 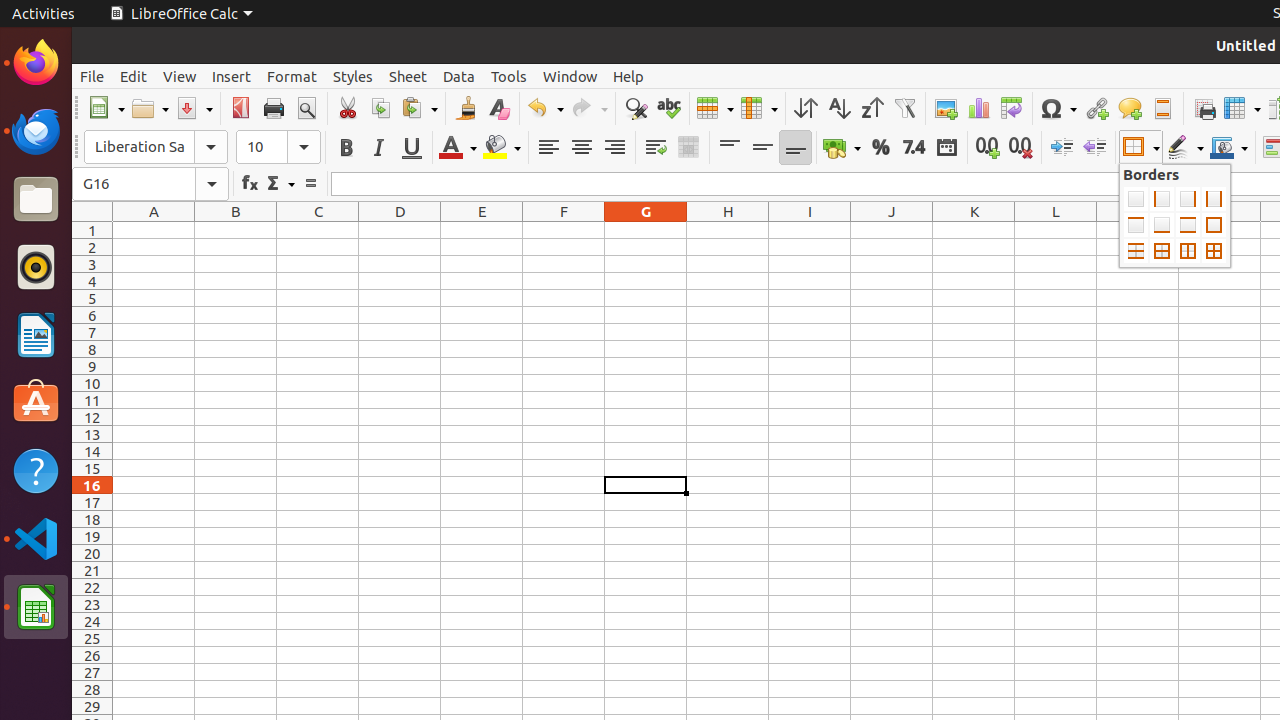 What do you see at coordinates (348, 108) in the screenshot?
I see `Cut` at bounding box center [348, 108].